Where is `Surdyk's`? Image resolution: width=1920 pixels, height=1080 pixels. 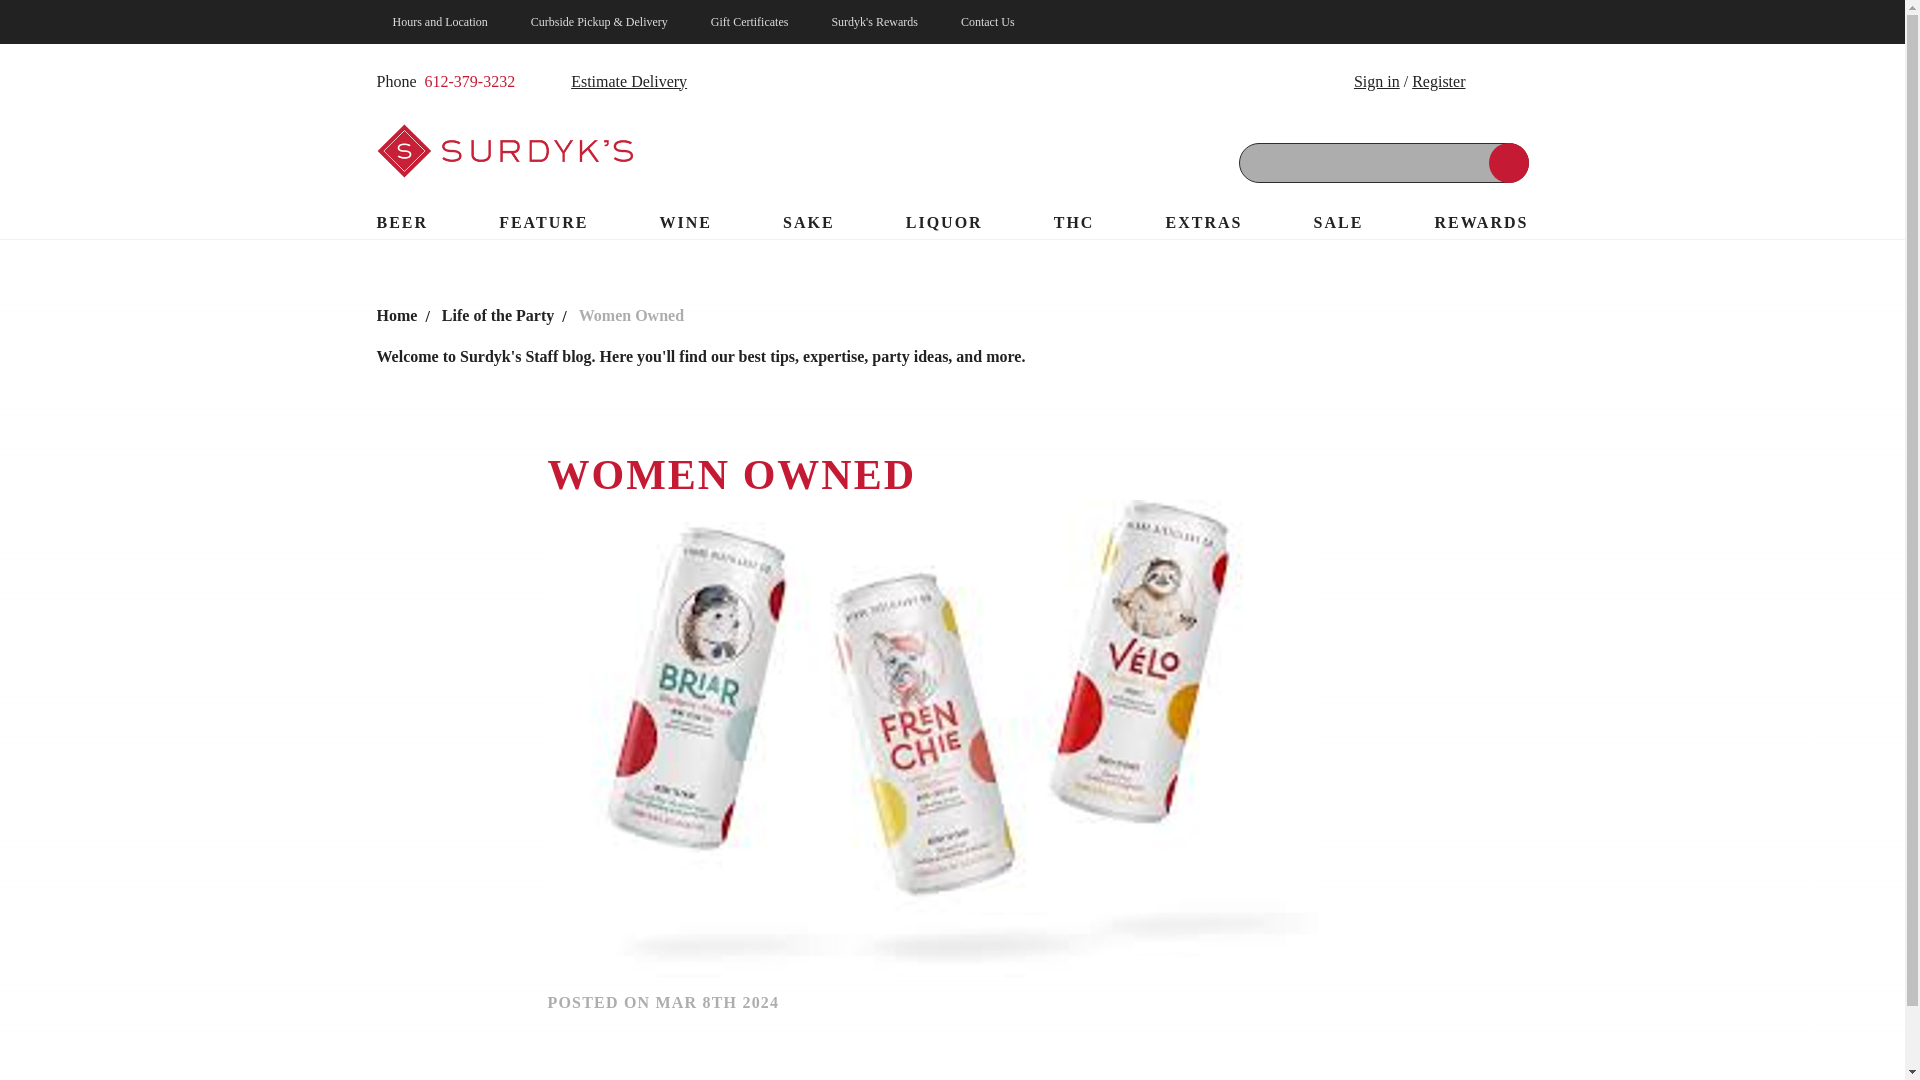 Surdyk's is located at coordinates (504, 150).